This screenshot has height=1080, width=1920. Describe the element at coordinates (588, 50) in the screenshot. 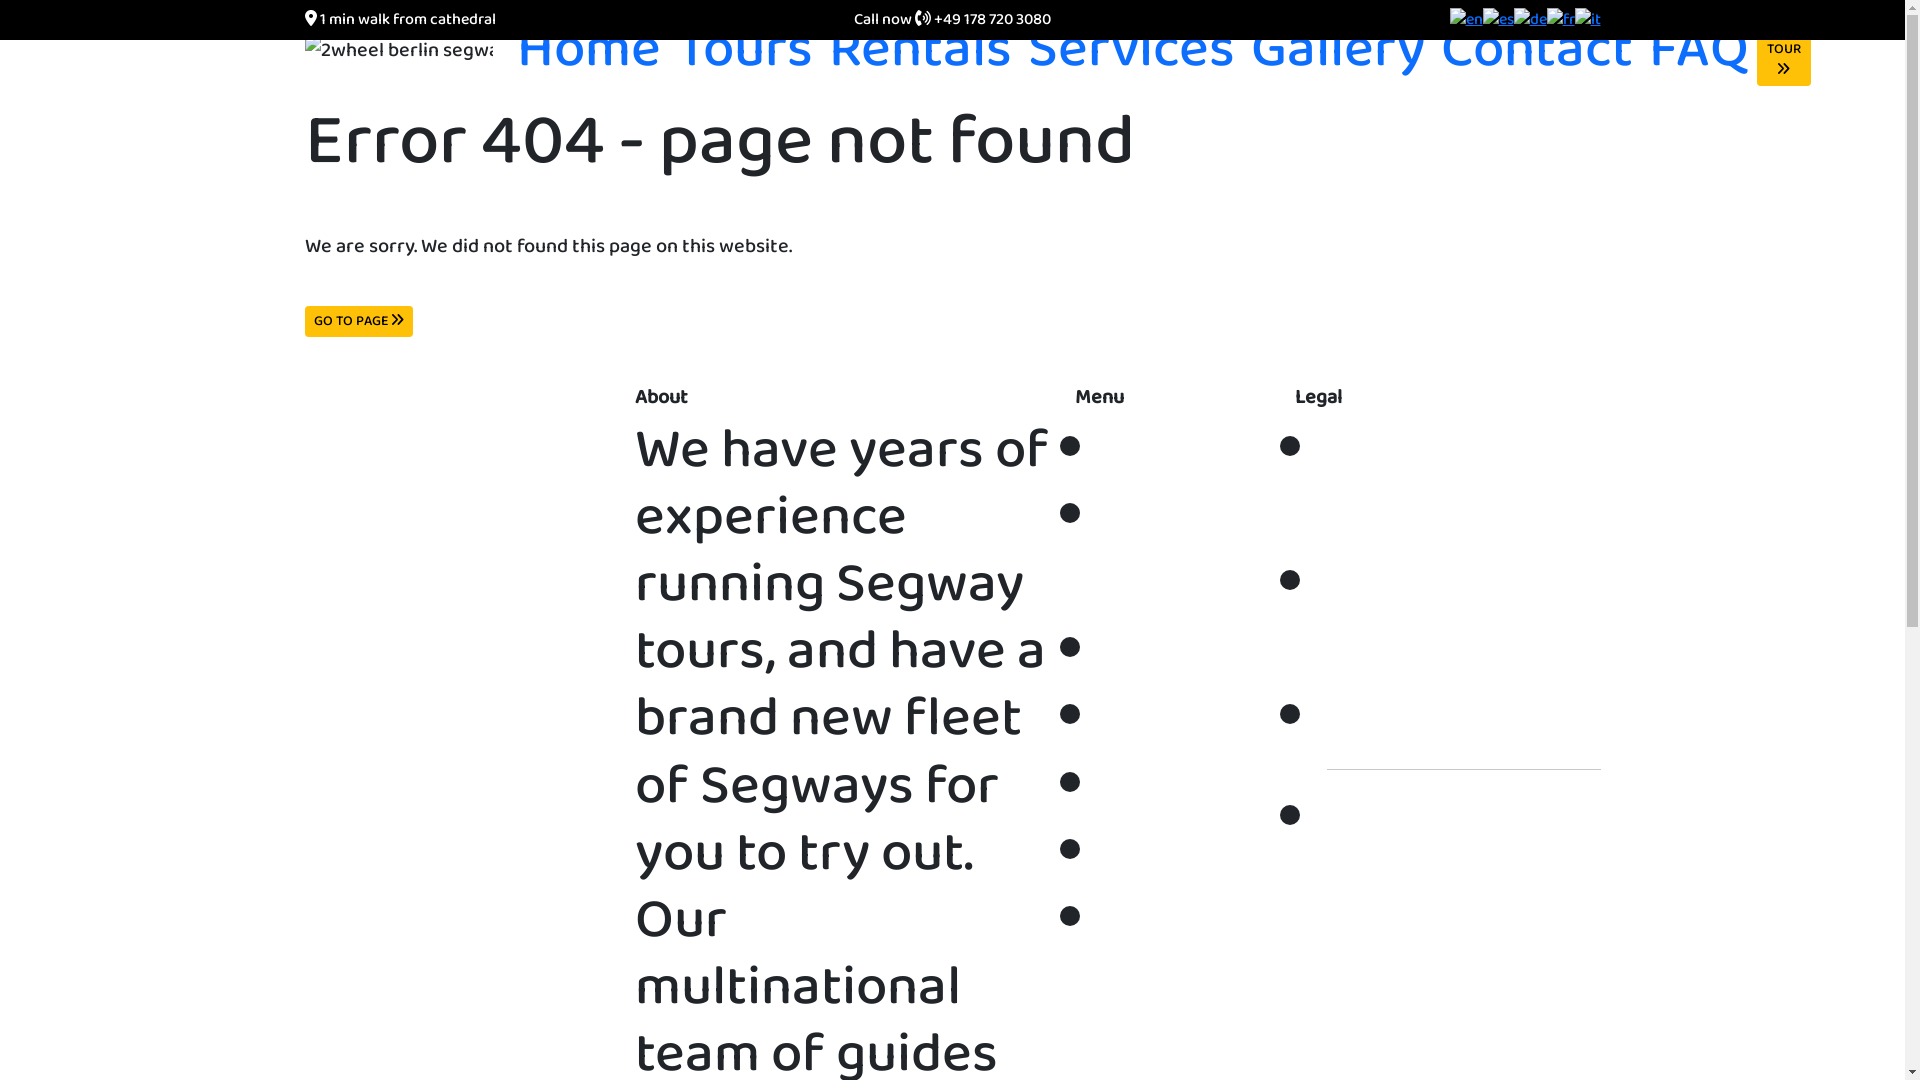

I see `Home` at that location.